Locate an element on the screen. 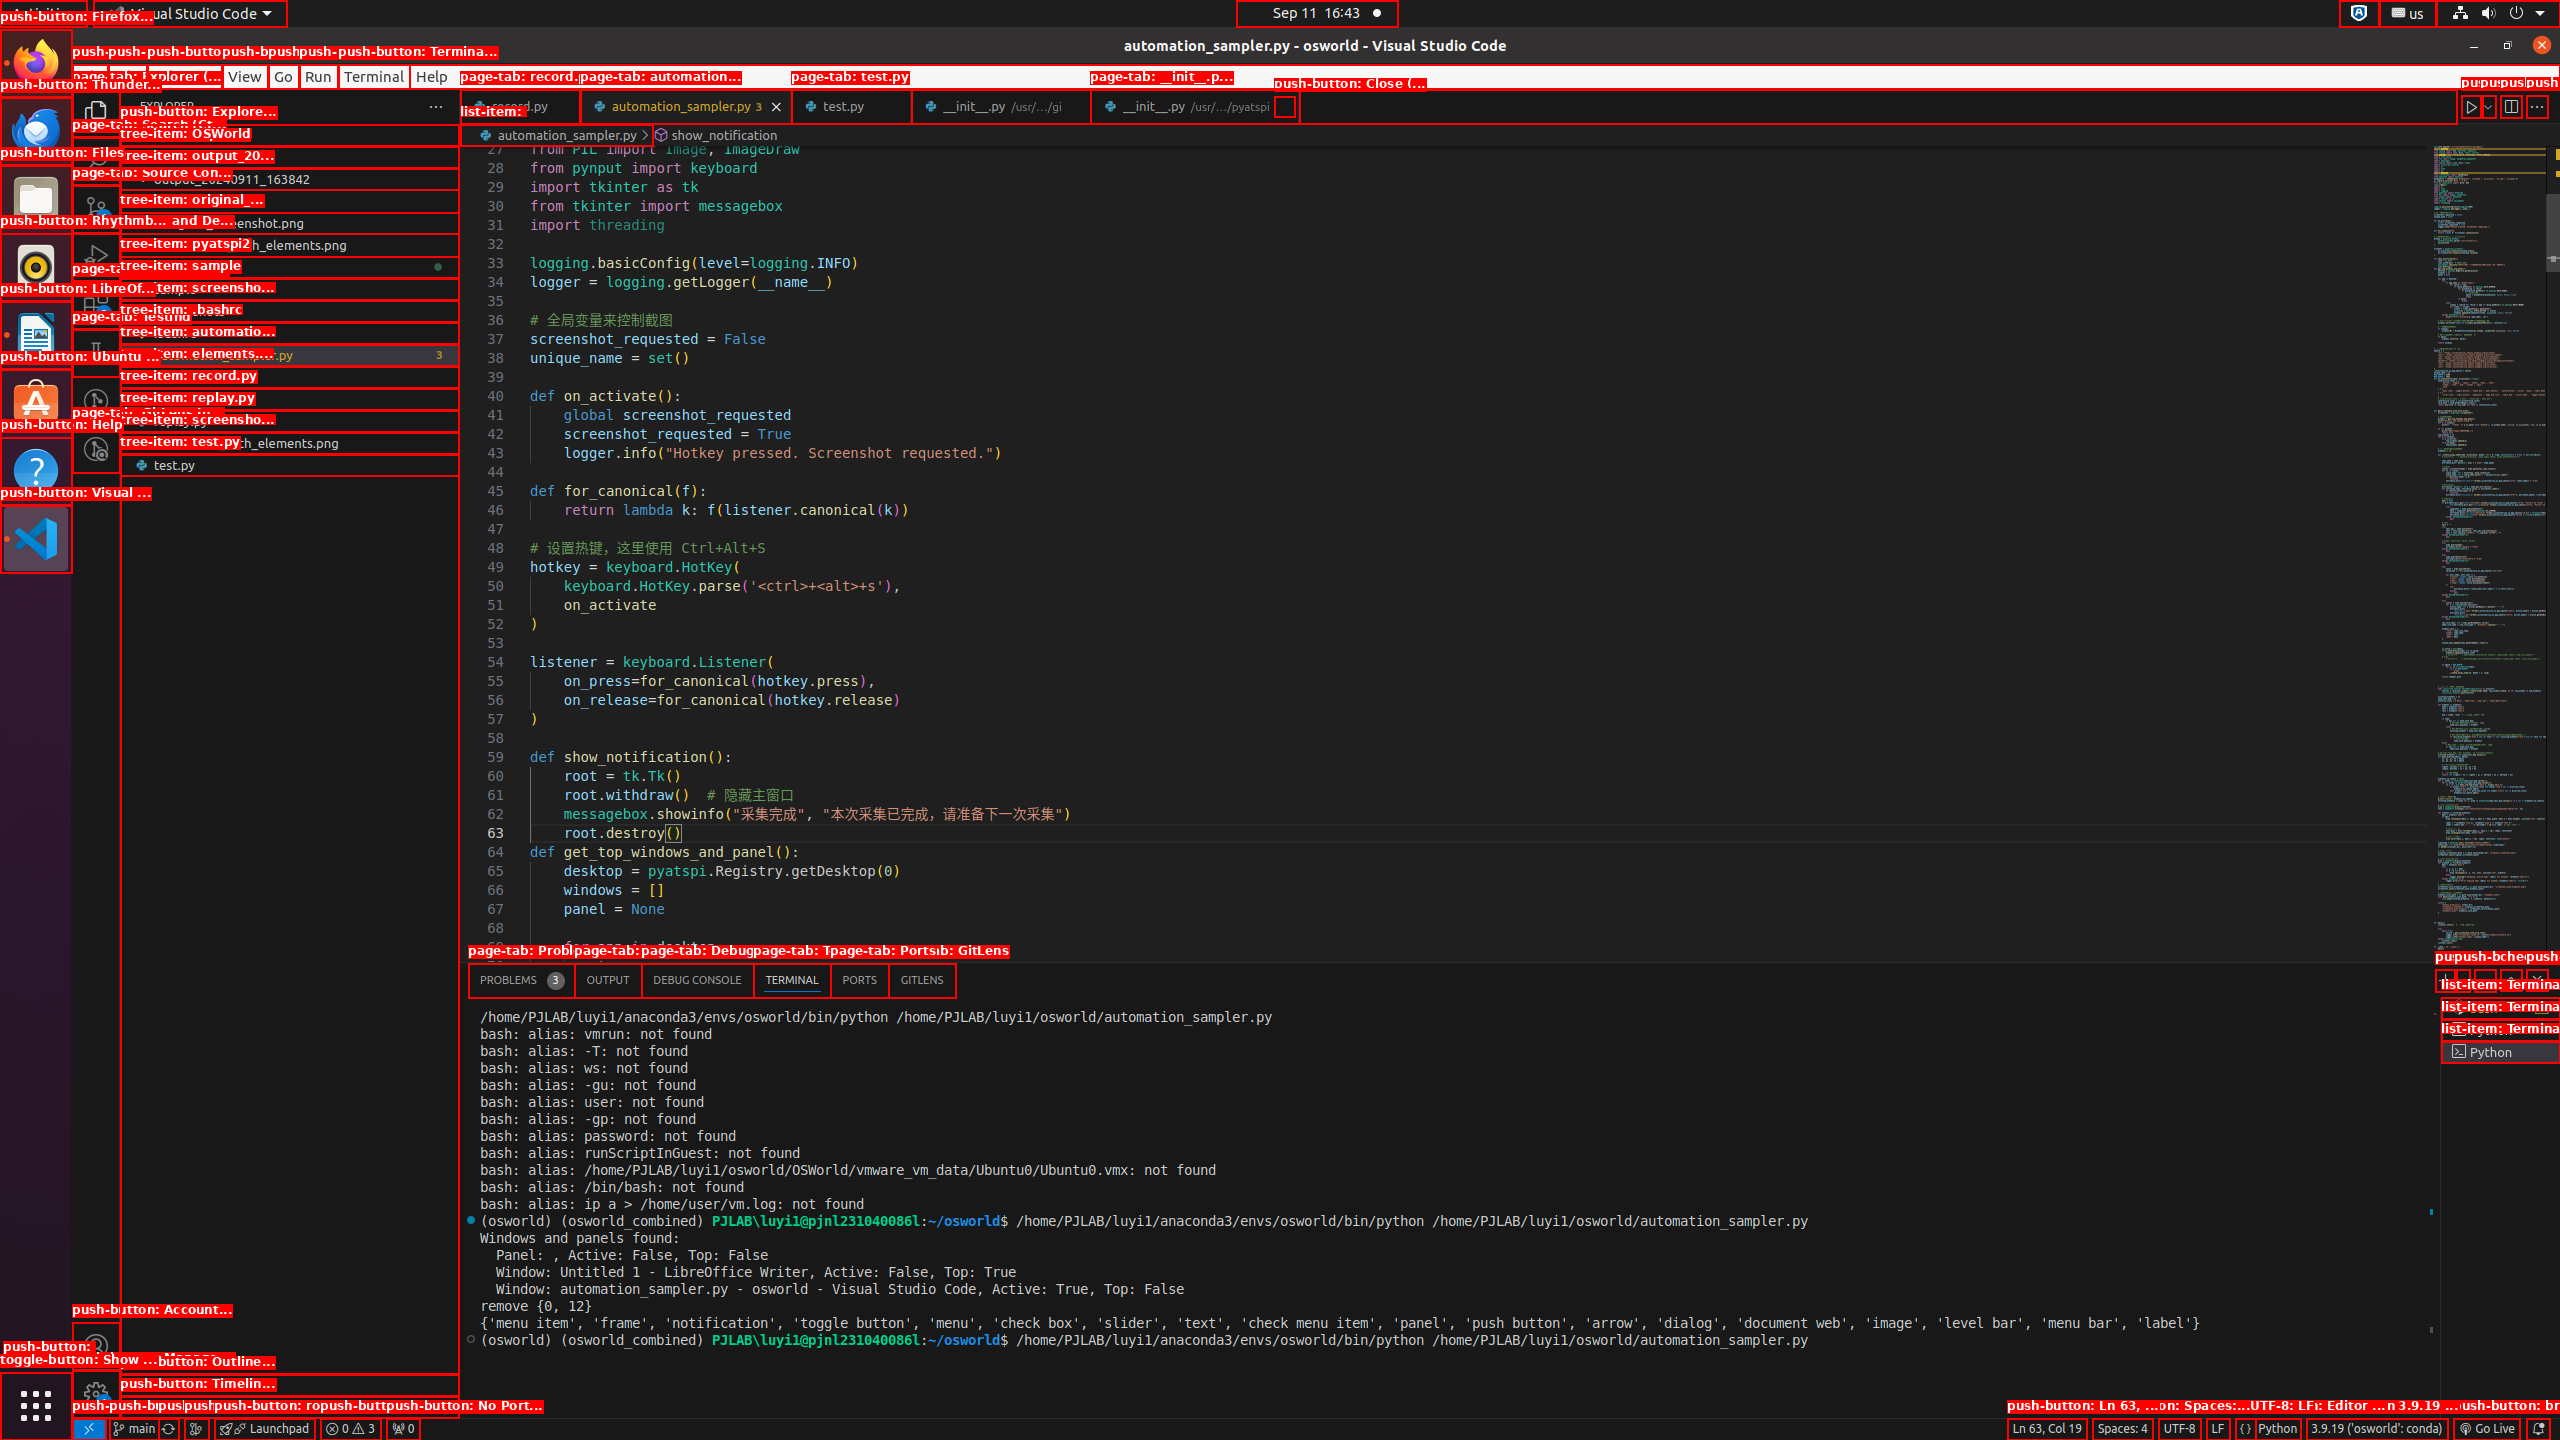  Split Editor Right (Ctrl+\) [Alt] Split Editor Down is located at coordinates (2511, 106).